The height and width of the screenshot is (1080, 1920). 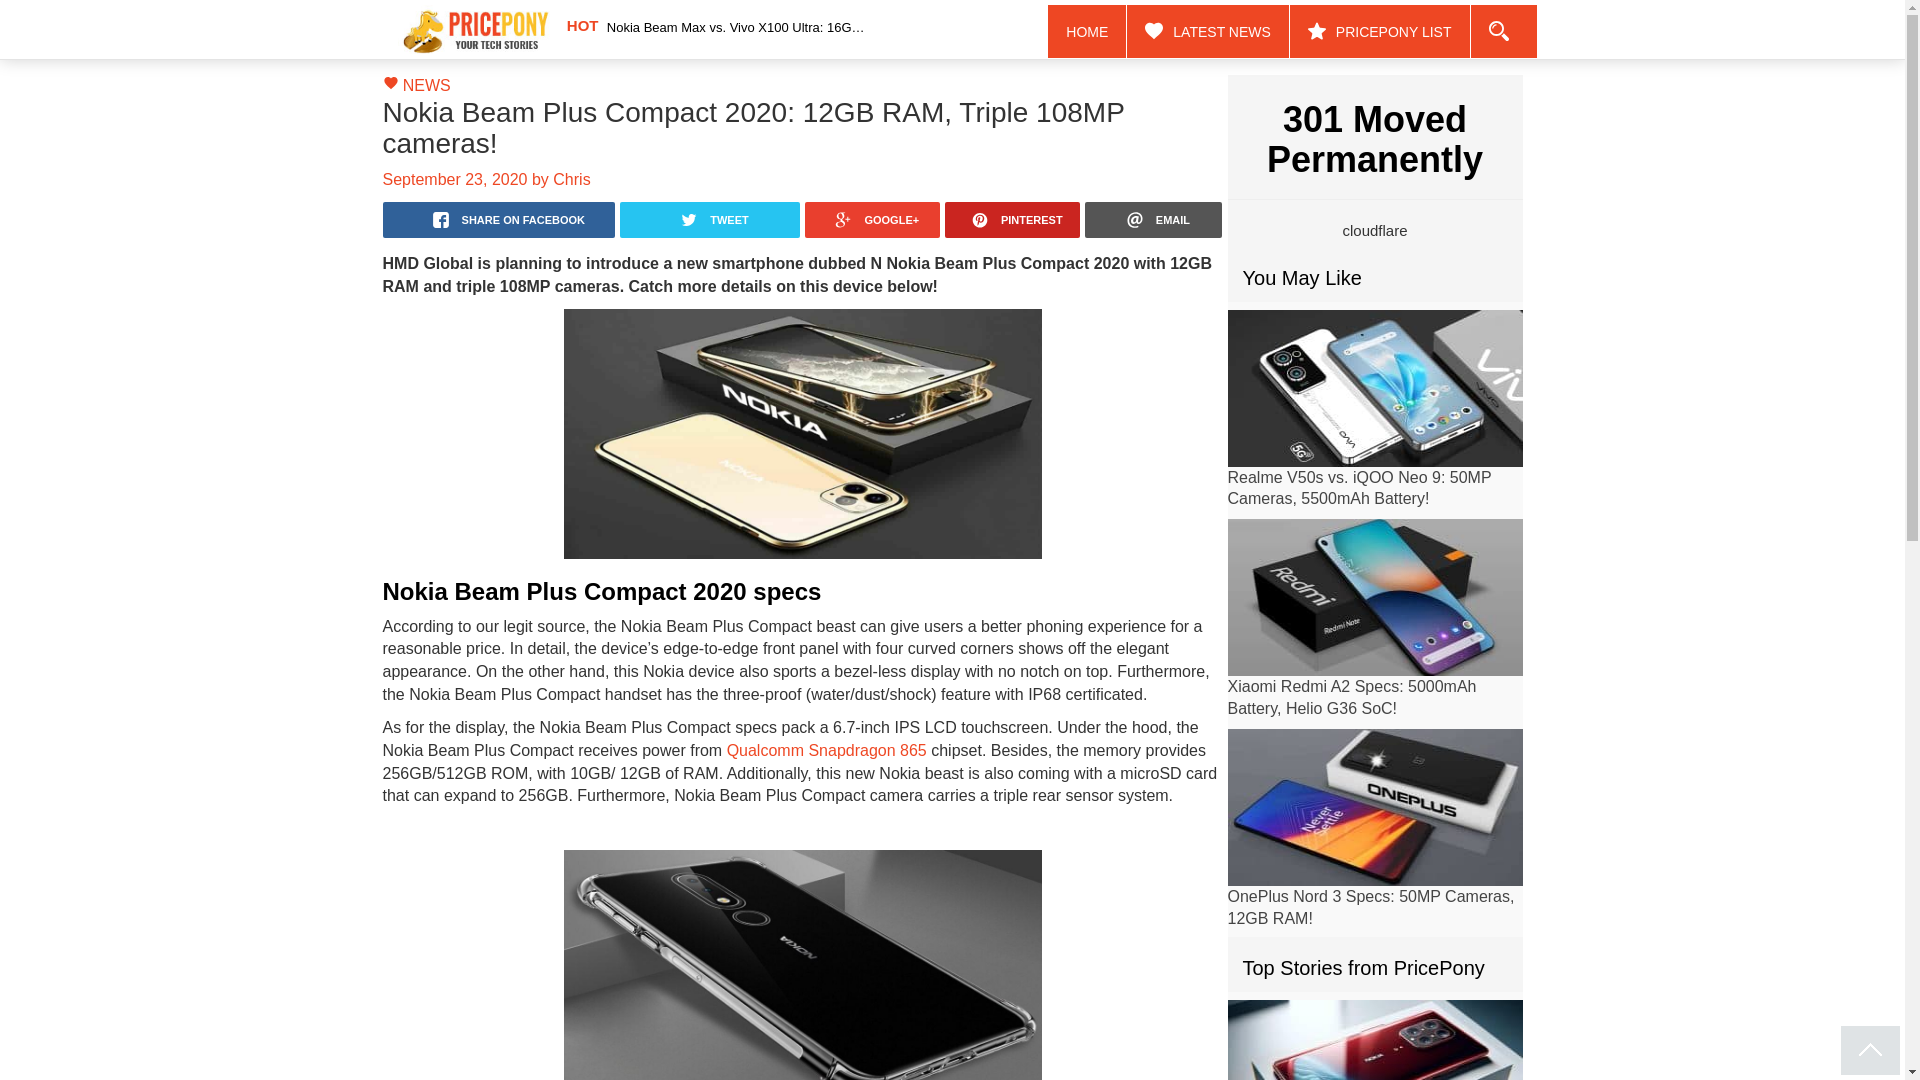 What do you see at coordinates (498, 219) in the screenshot?
I see `facebook` at bounding box center [498, 219].